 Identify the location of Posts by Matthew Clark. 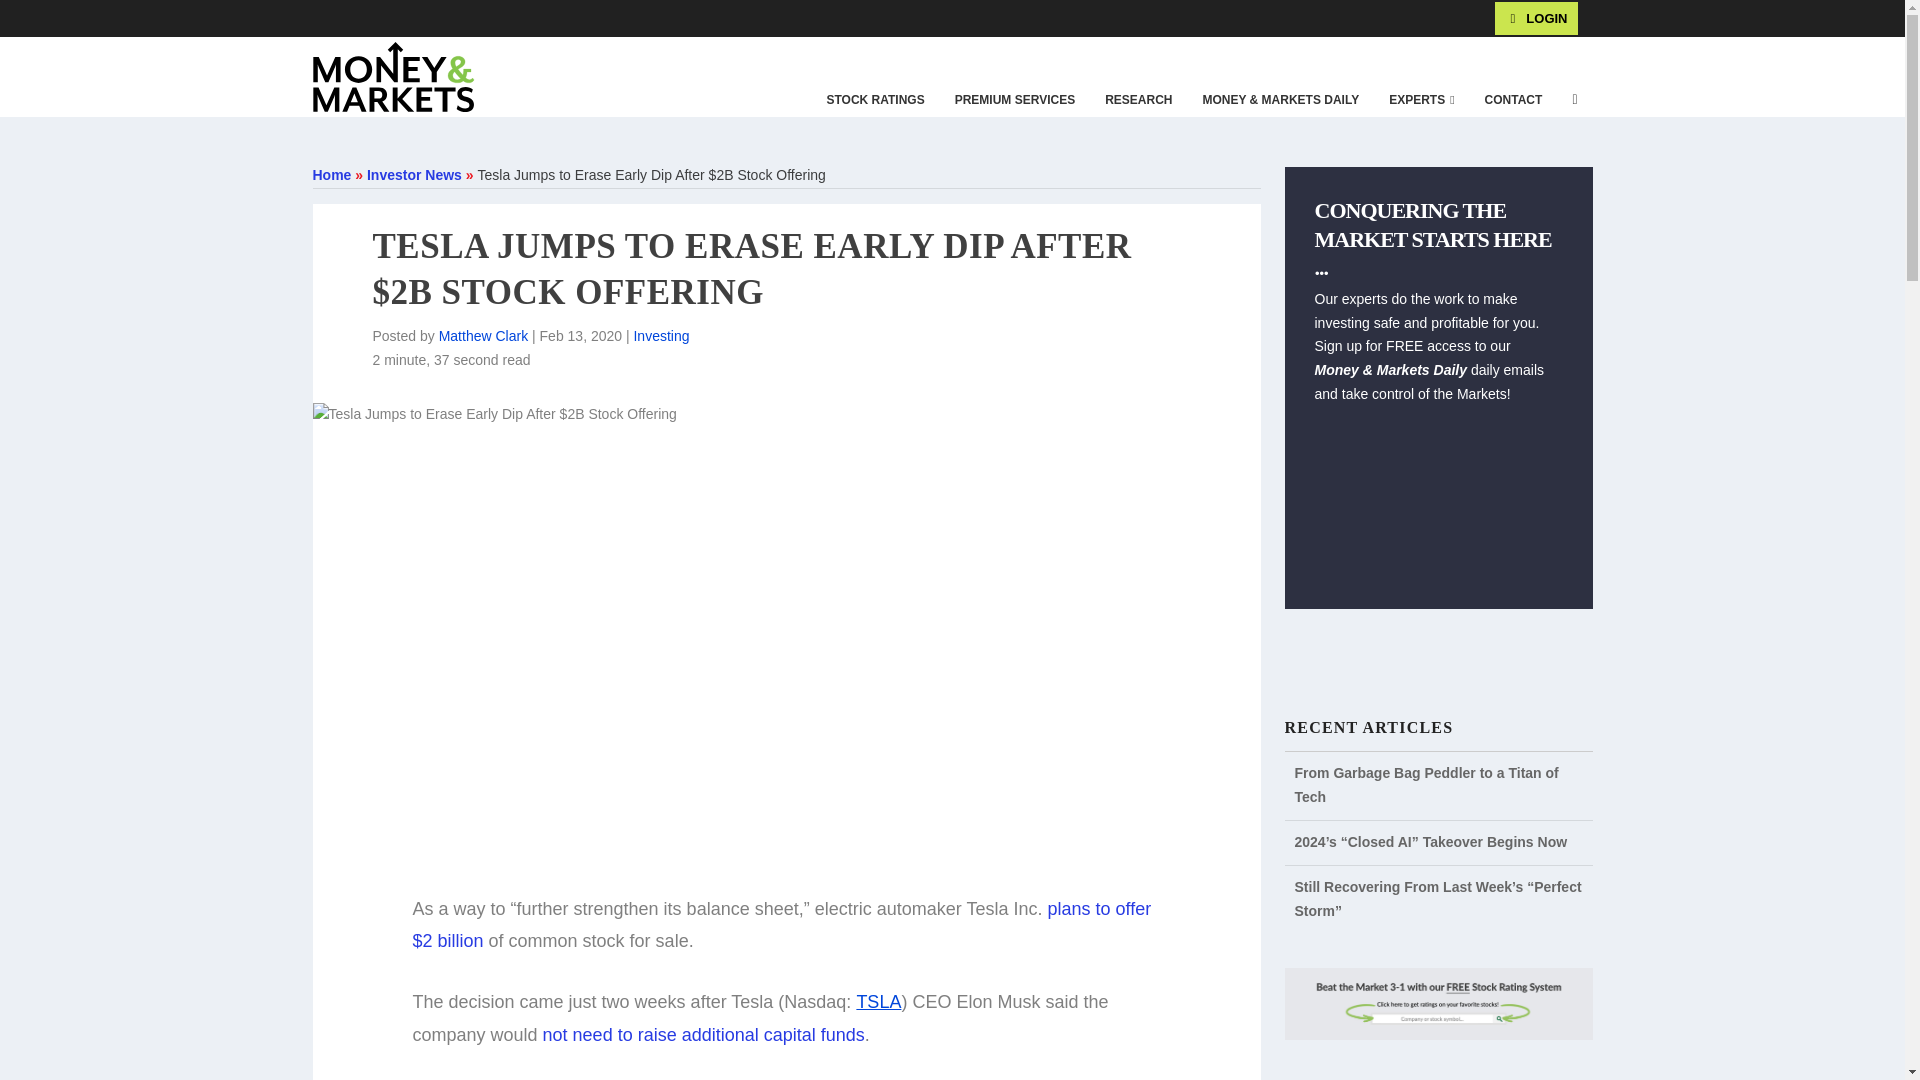
(484, 336).